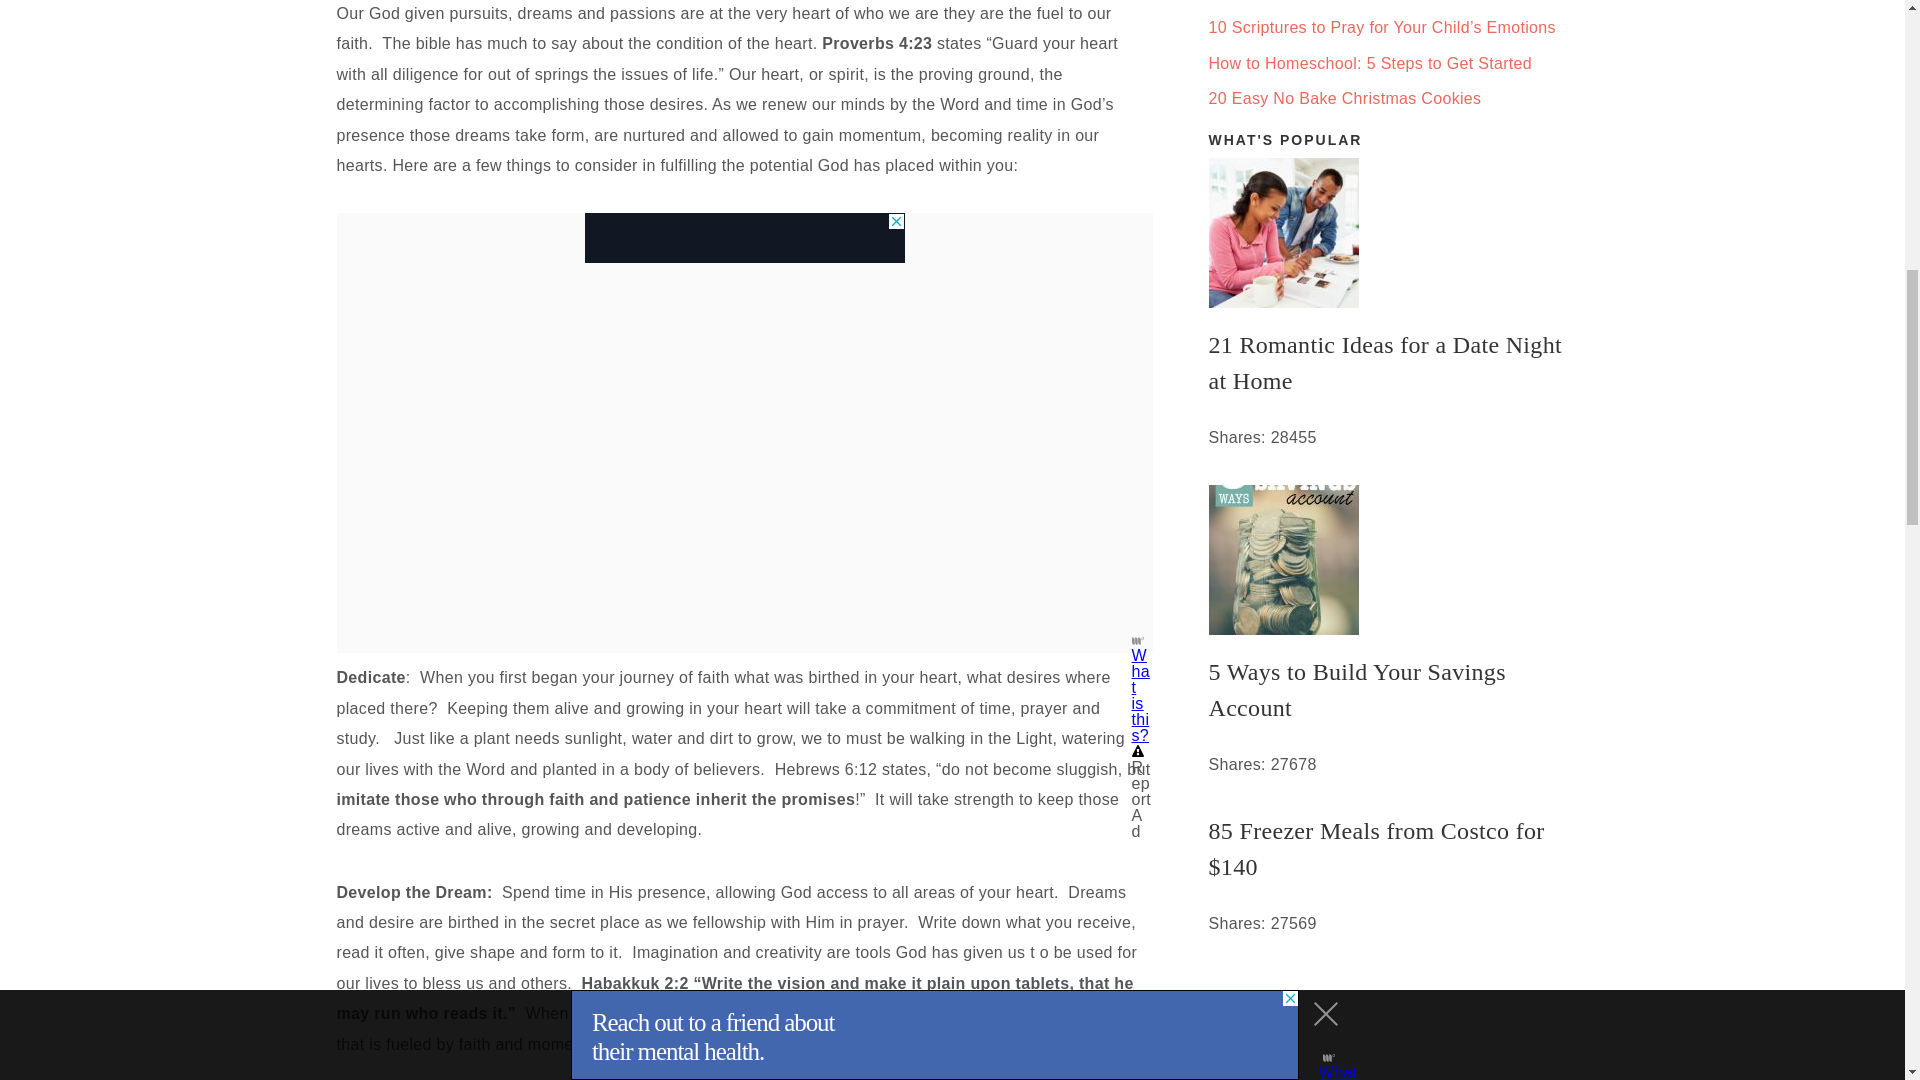 The height and width of the screenshot is (1080, 1920). Describe the element at coordinates (744, 238) in the screenshot. I see `3rd party ad content` at that location.